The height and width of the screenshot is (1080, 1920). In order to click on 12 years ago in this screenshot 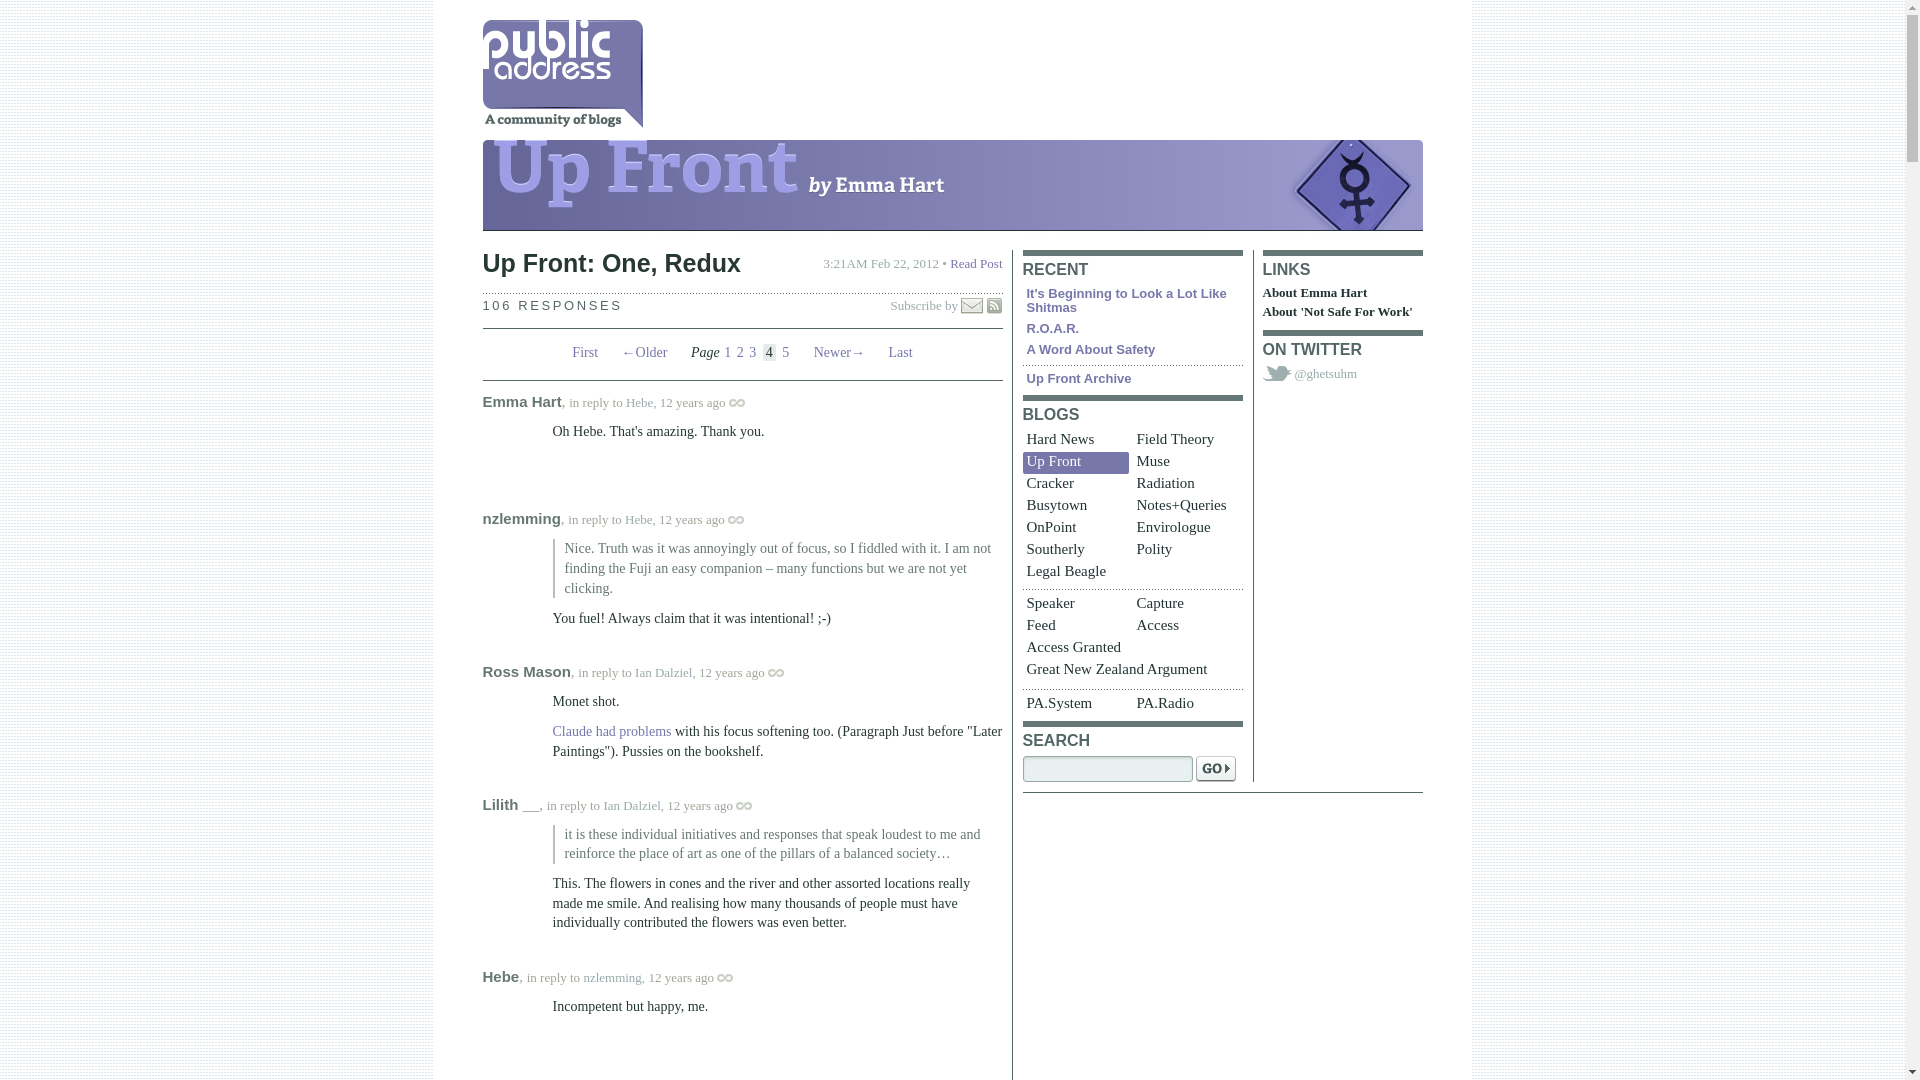, I will do `click(712, 402)`.